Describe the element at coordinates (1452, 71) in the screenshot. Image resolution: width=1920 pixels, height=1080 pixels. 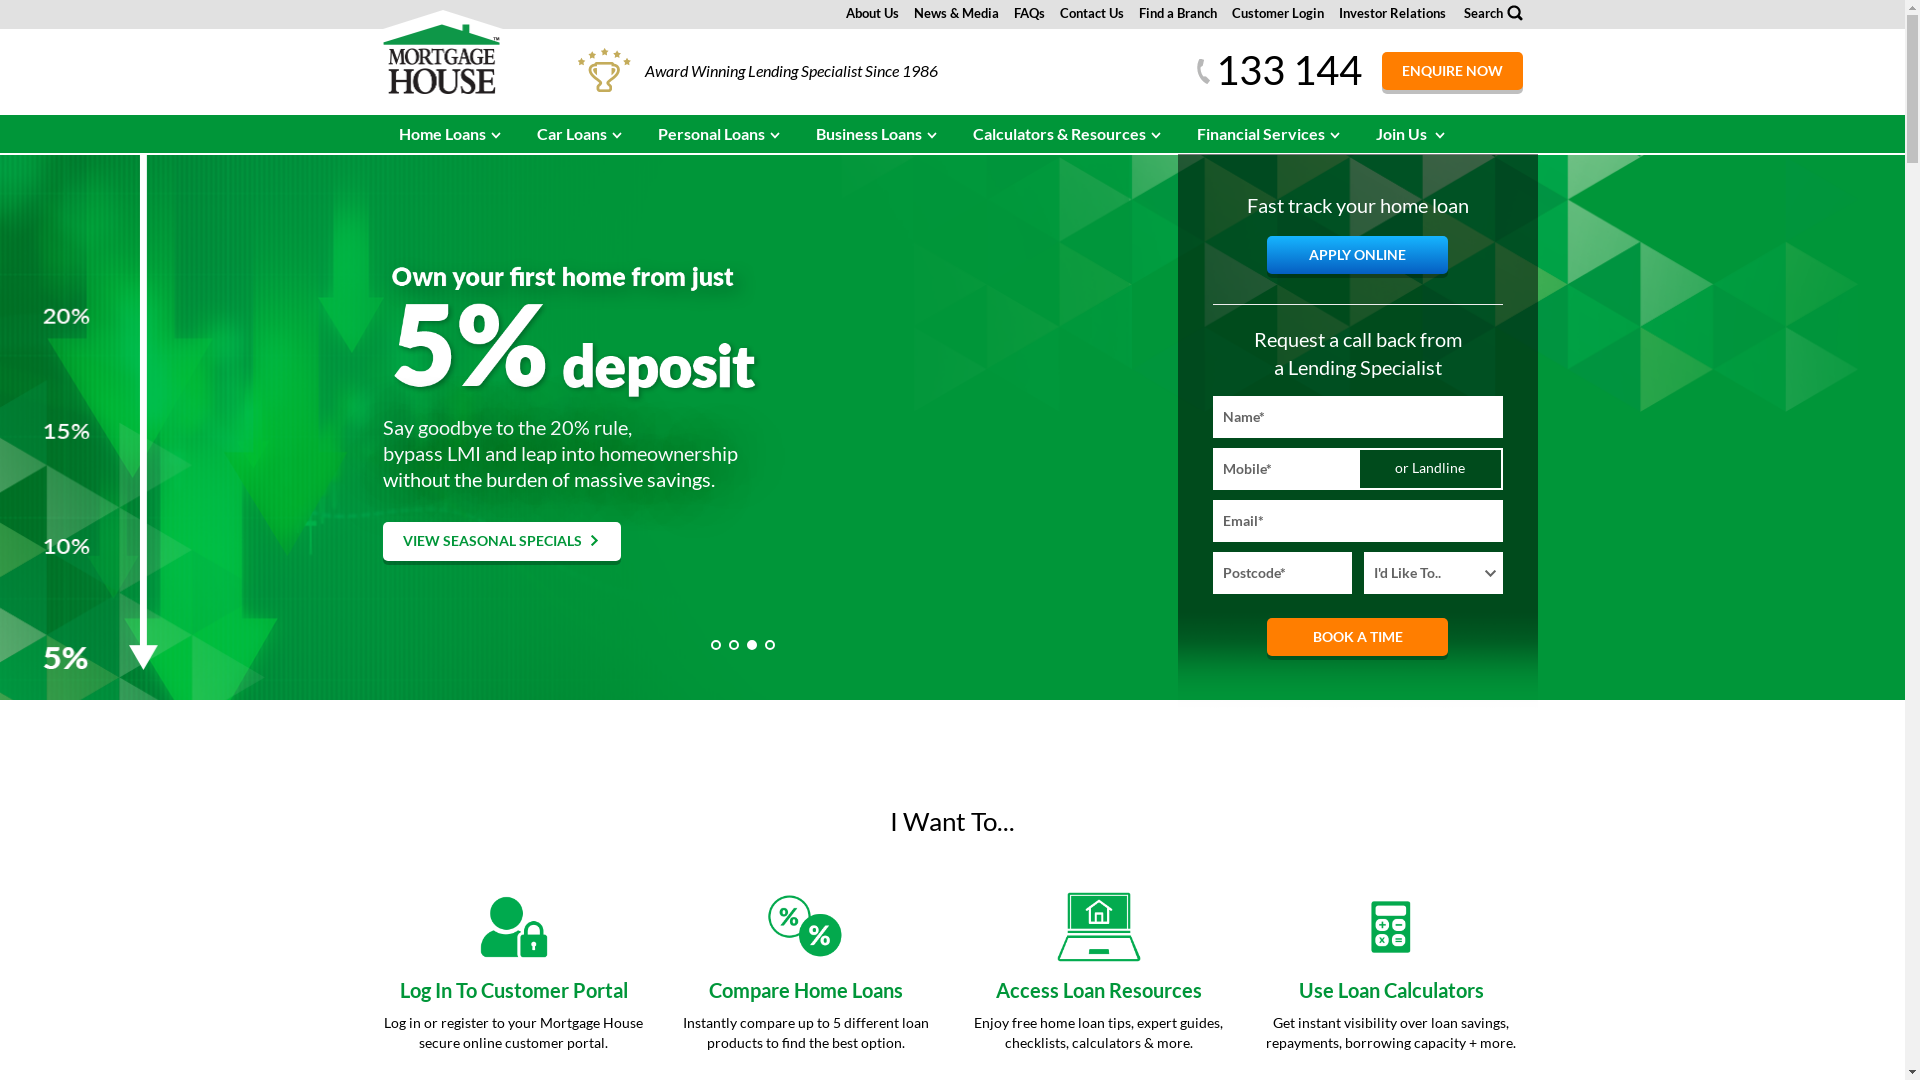
I see `ENQUIRE NOW` at that location.